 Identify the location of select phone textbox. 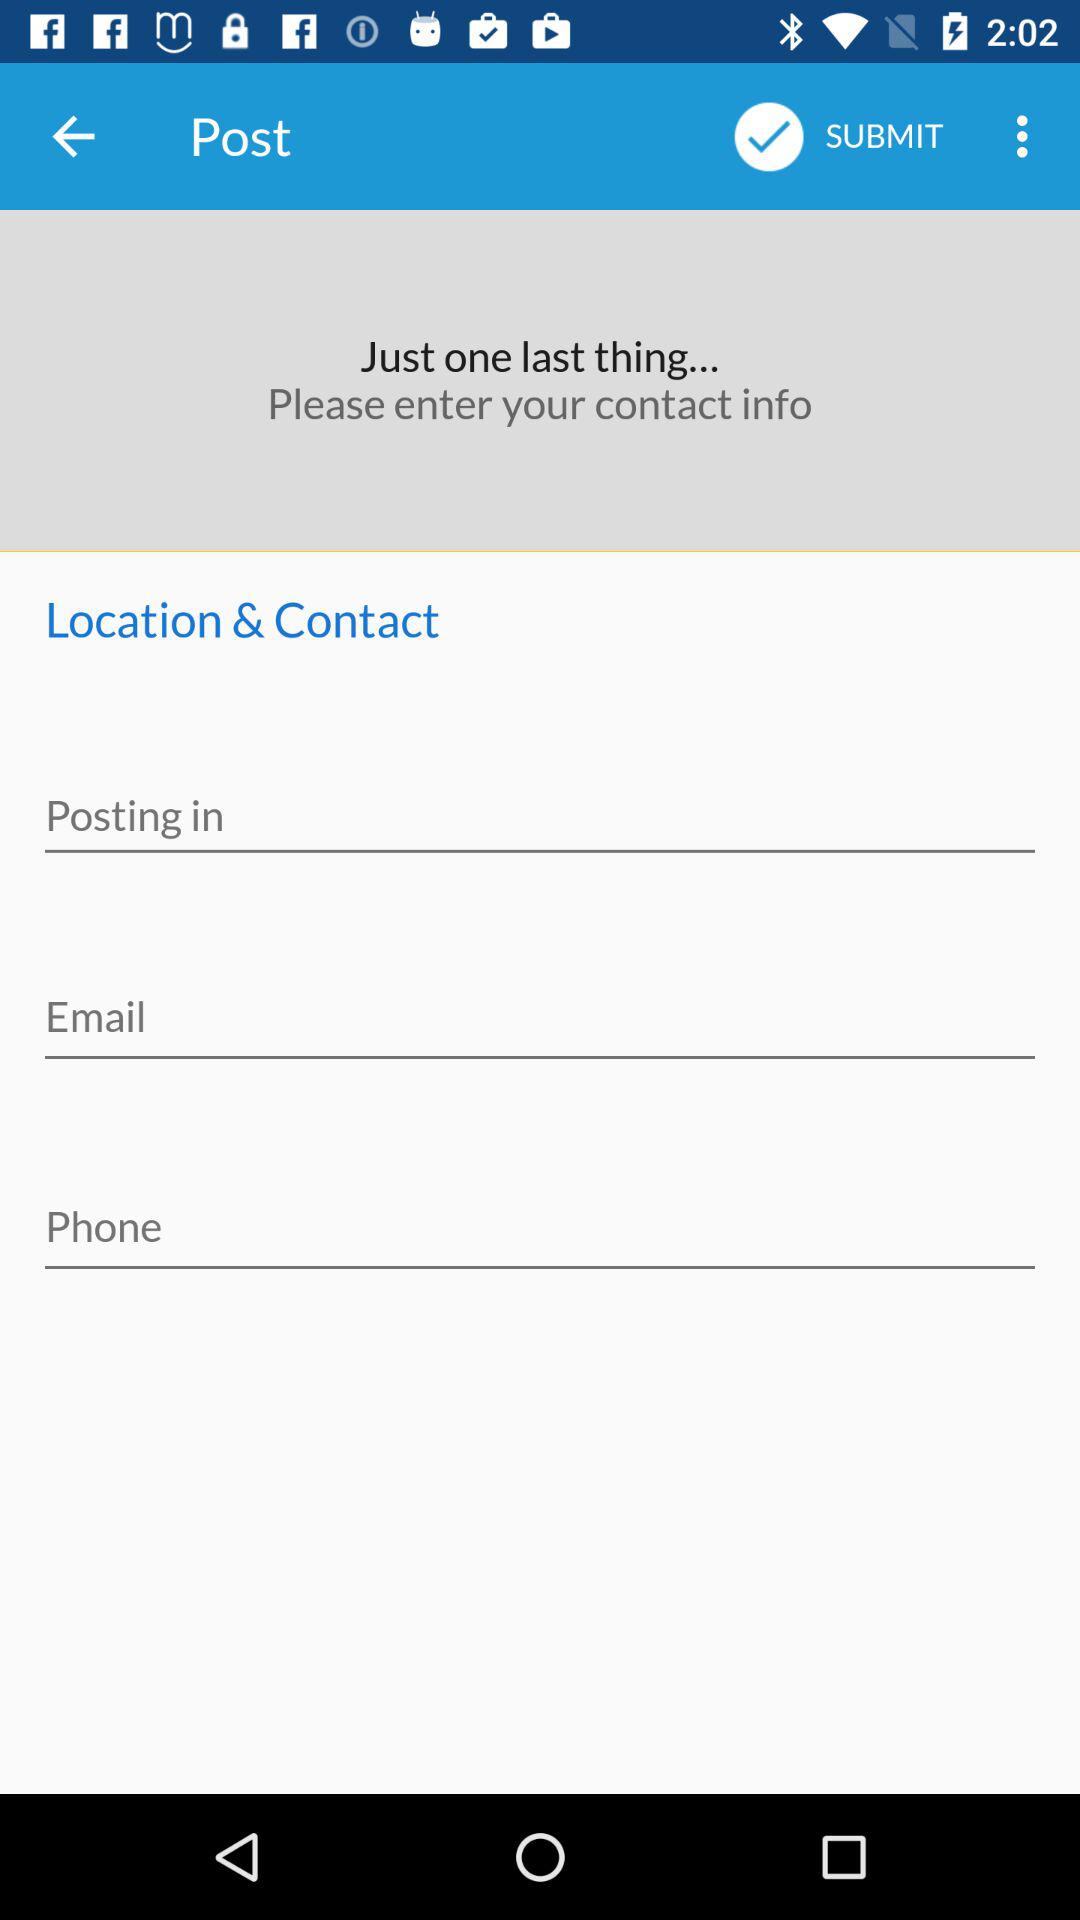
(540, 1213).